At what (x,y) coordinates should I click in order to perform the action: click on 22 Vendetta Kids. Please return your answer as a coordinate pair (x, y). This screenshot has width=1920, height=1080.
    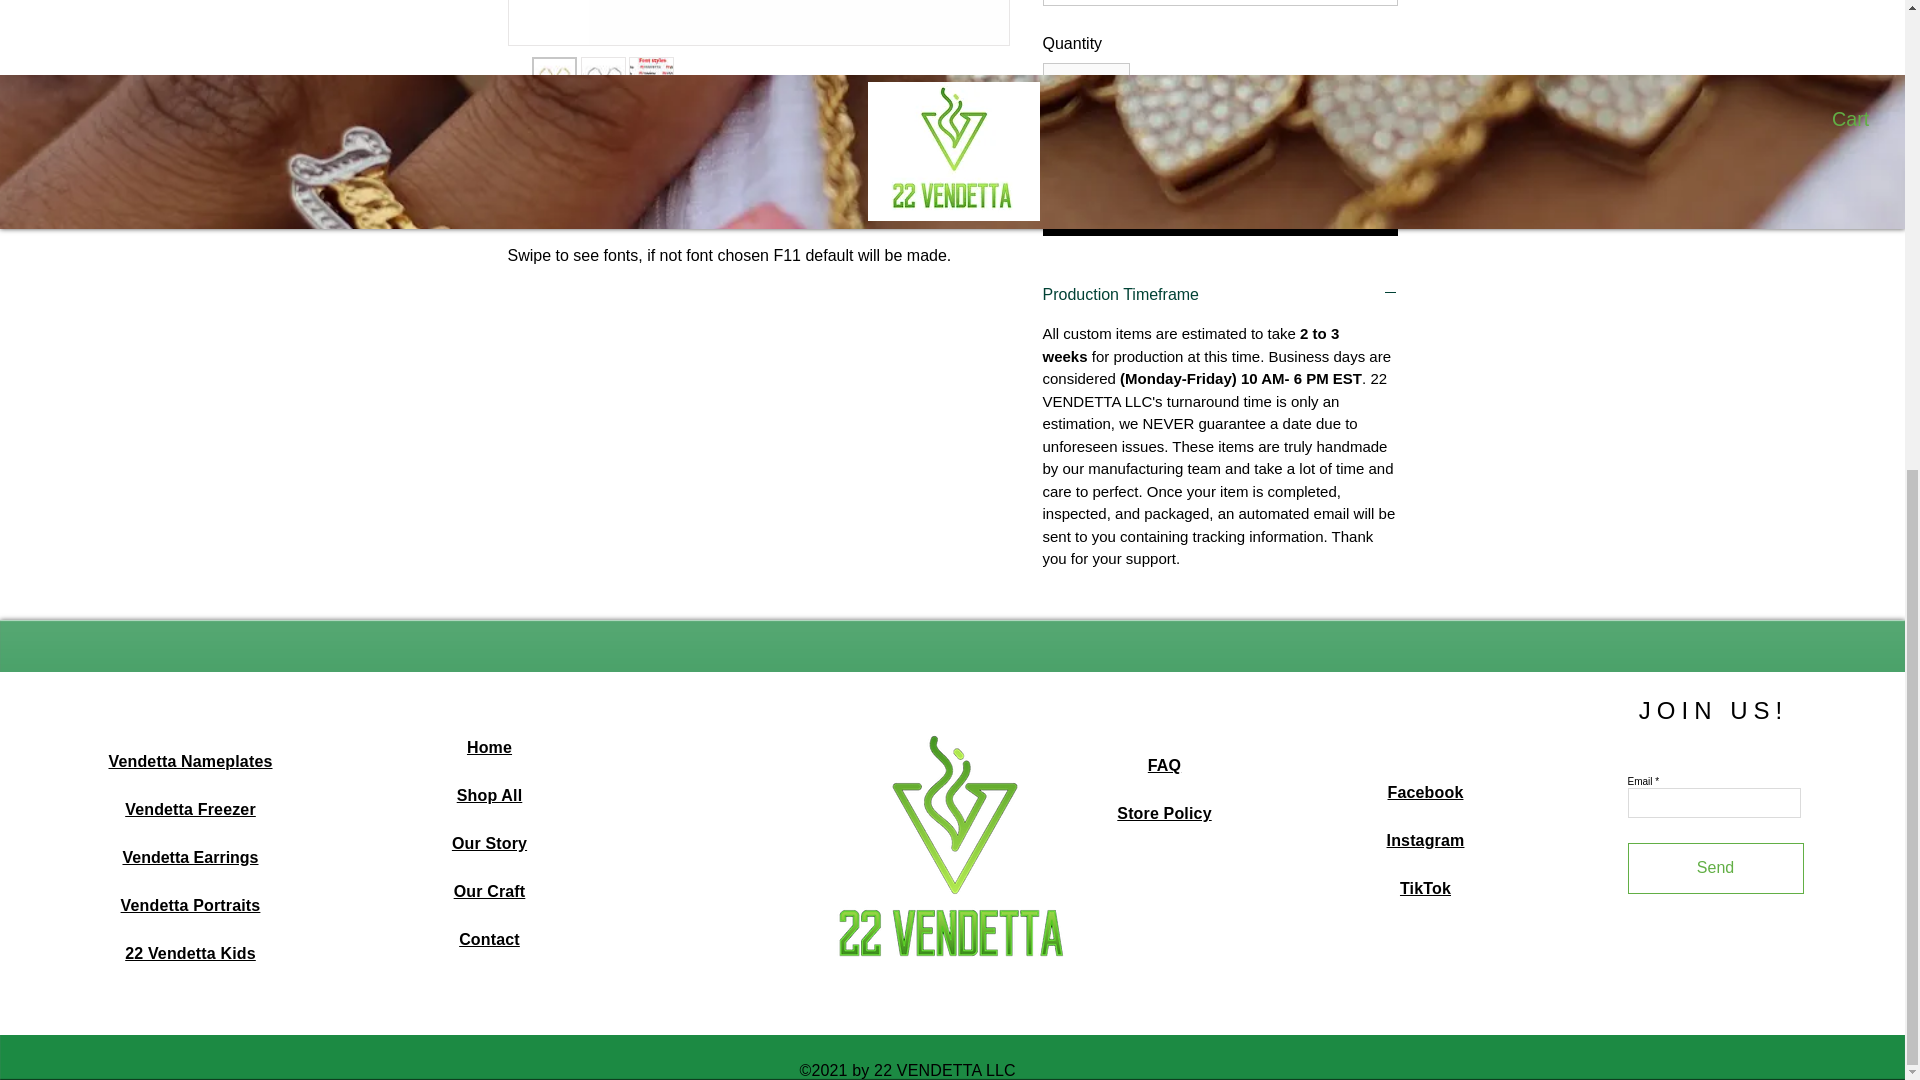
    Looking at the image, I should click on (190, 954).